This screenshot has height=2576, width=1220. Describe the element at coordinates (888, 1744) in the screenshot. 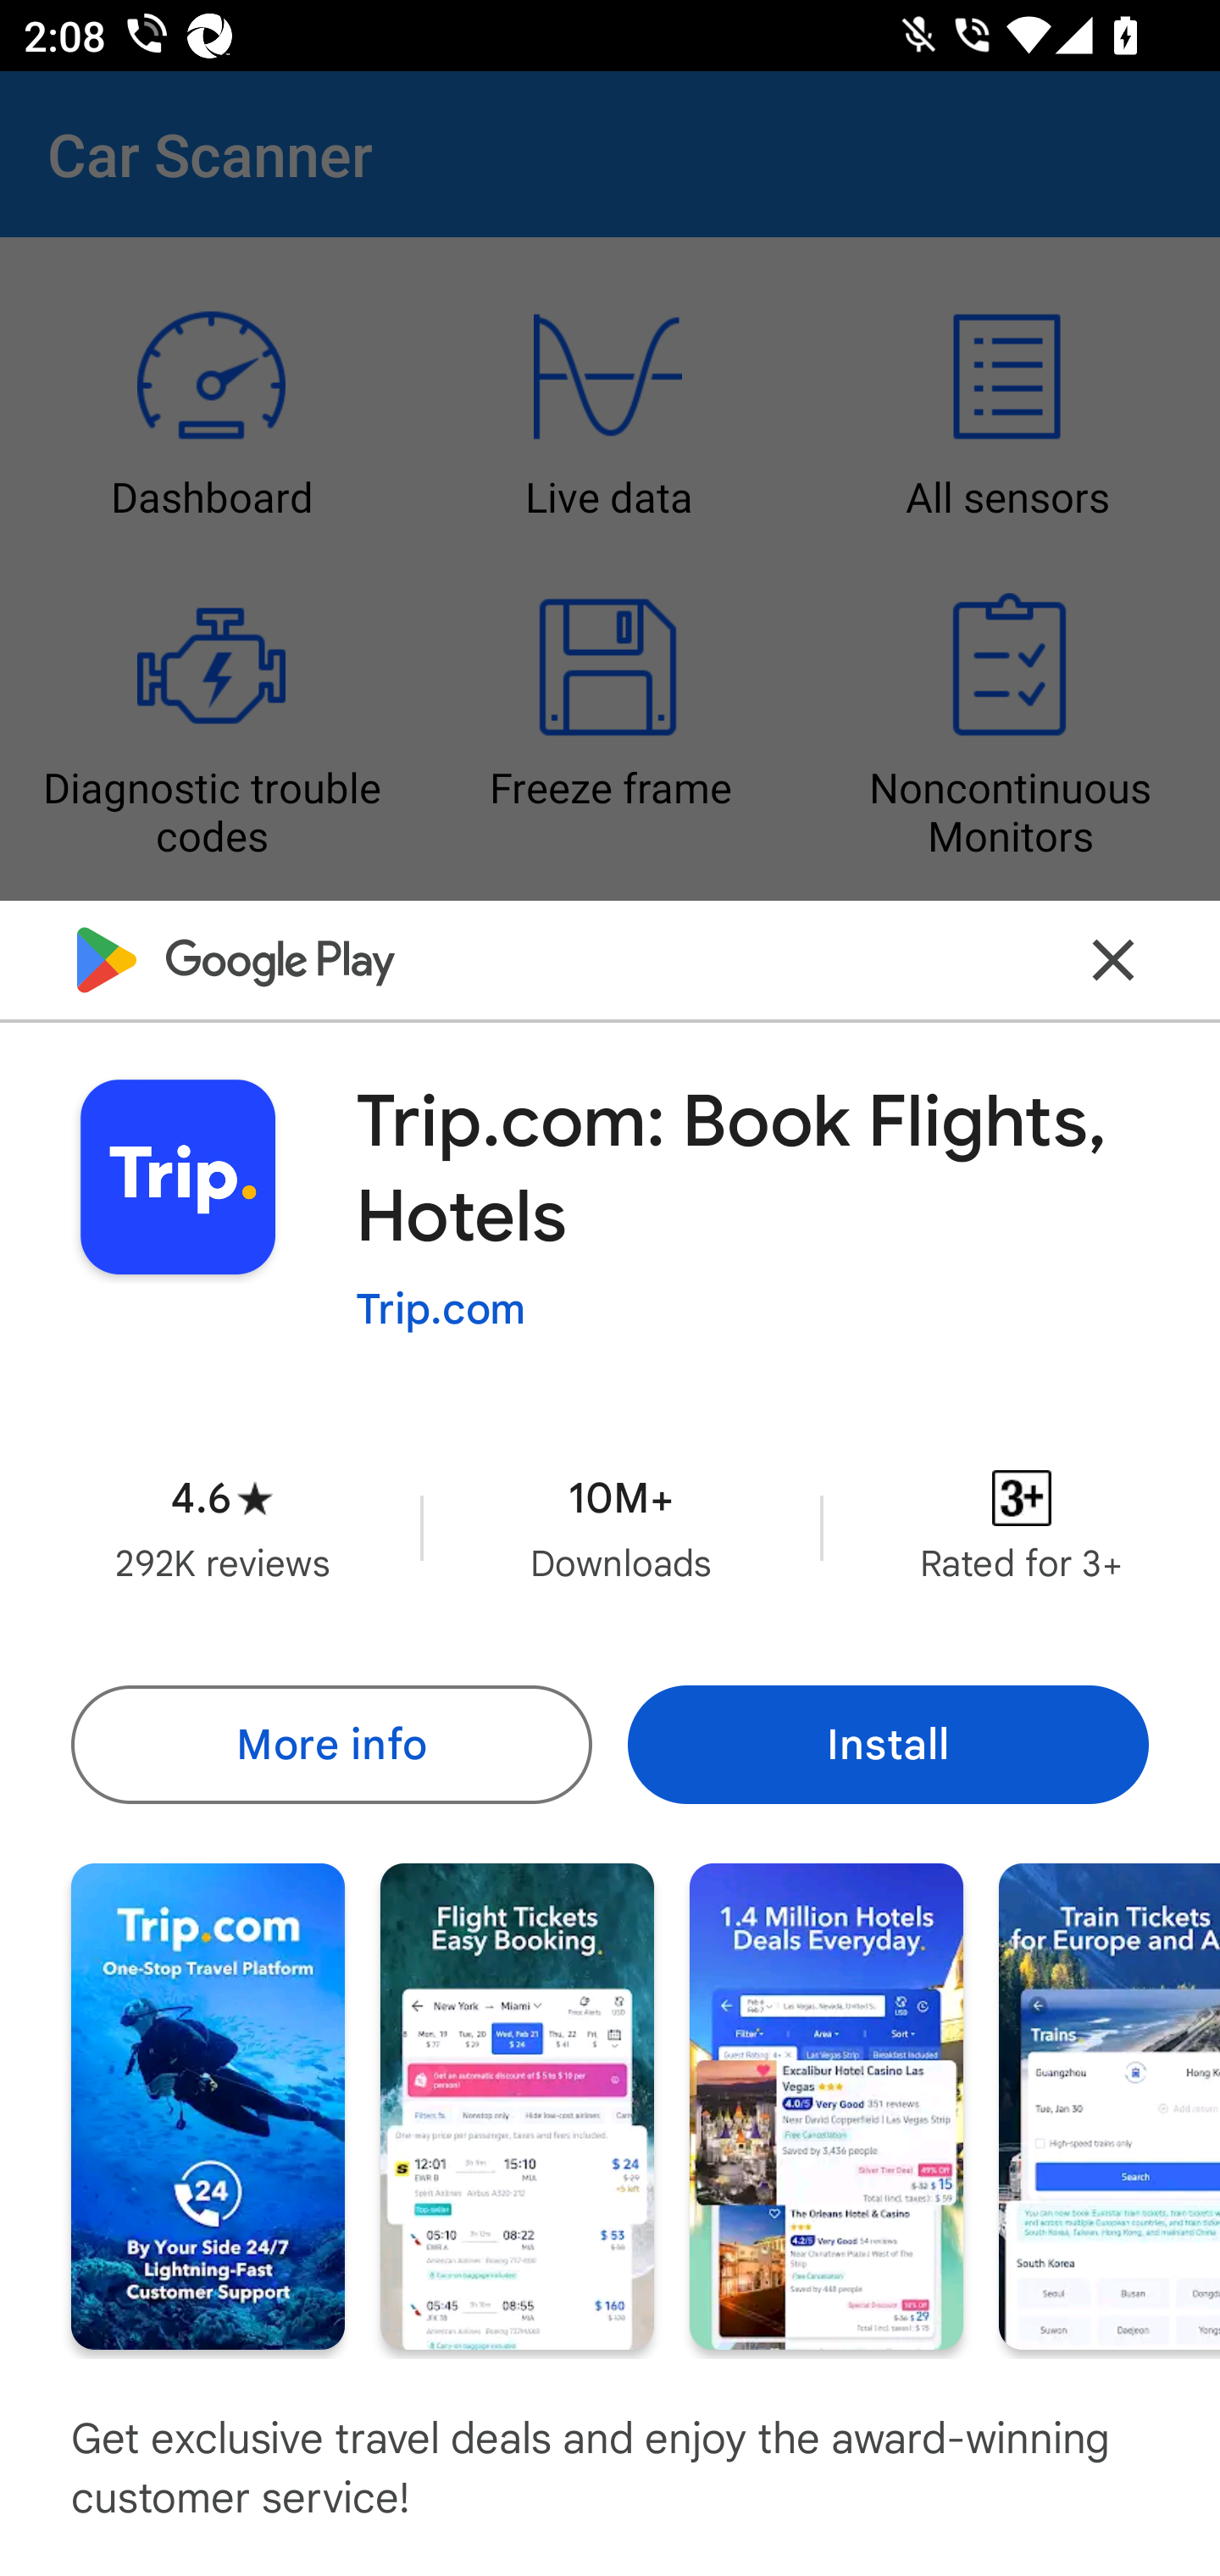

I see `Install` at that location.